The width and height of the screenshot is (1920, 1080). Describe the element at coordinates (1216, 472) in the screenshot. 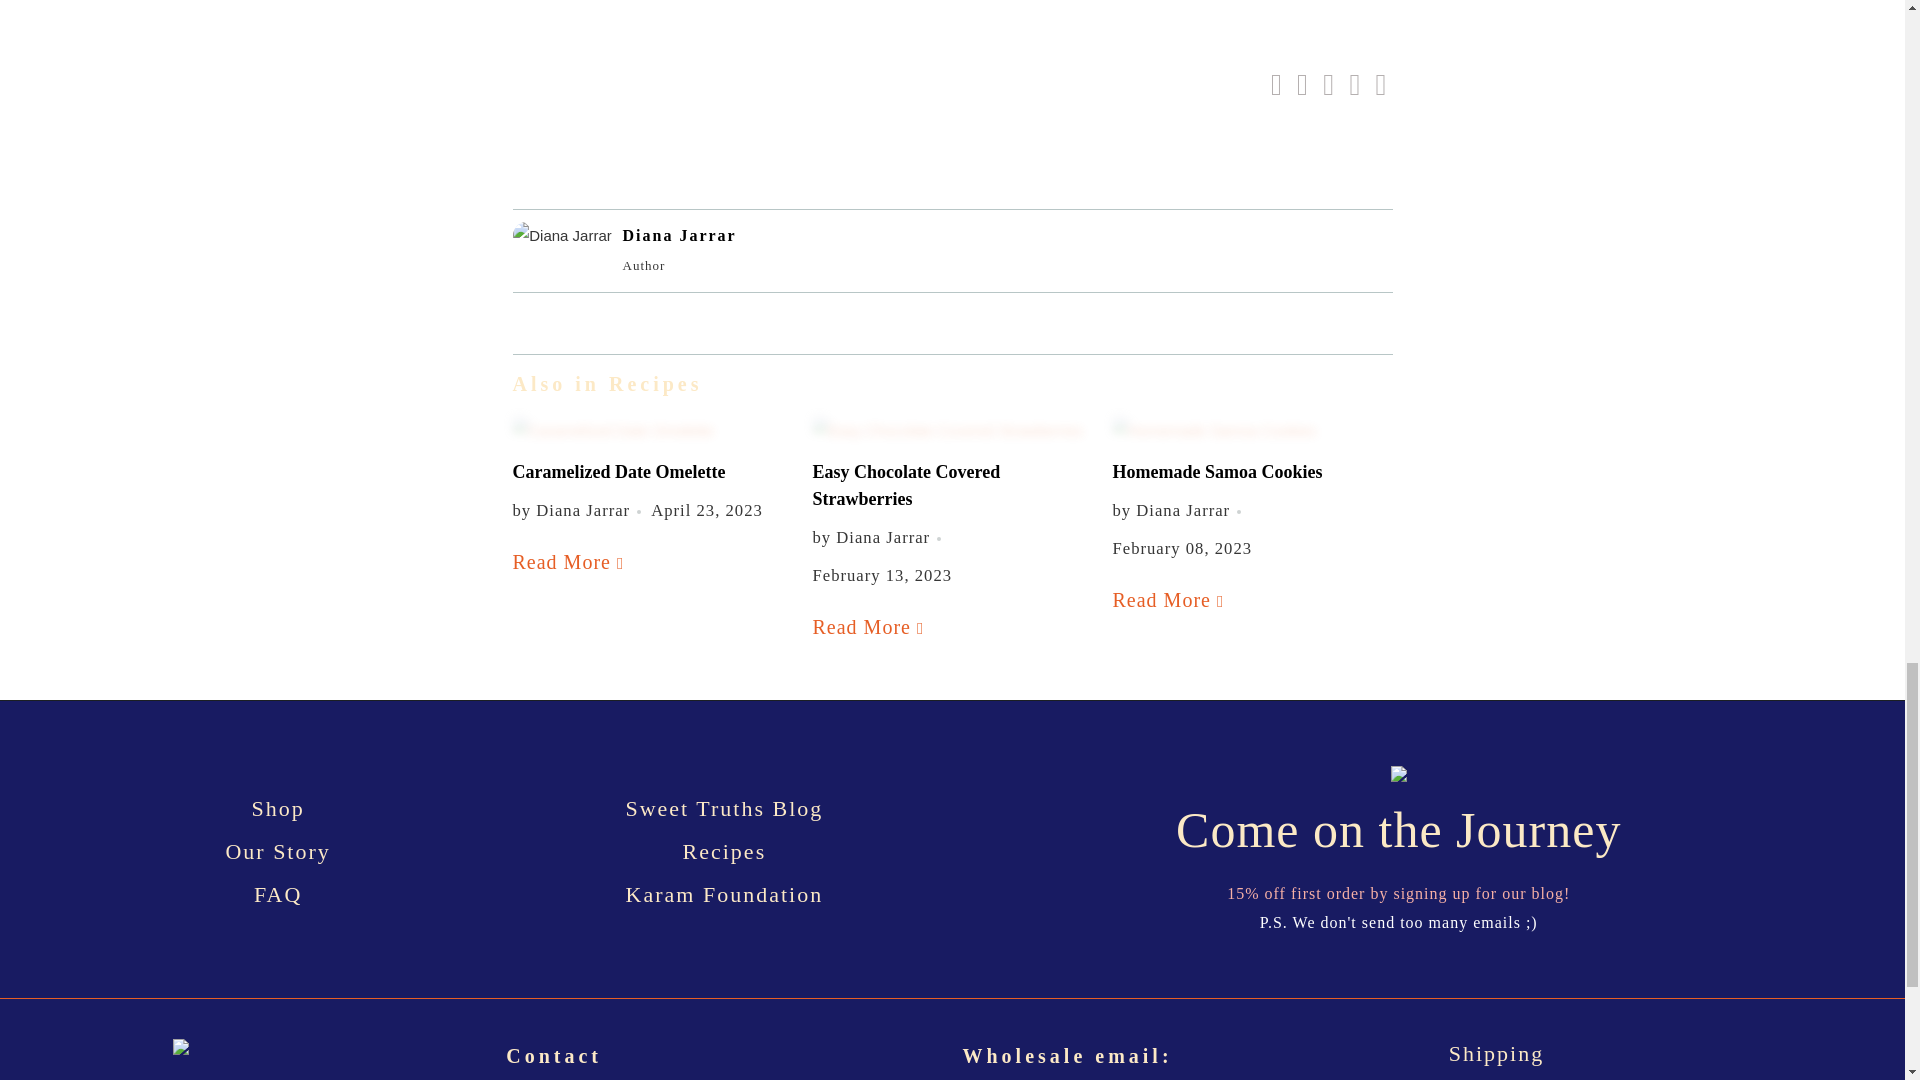

I see `Homemade Samoa Cookies` at that location.